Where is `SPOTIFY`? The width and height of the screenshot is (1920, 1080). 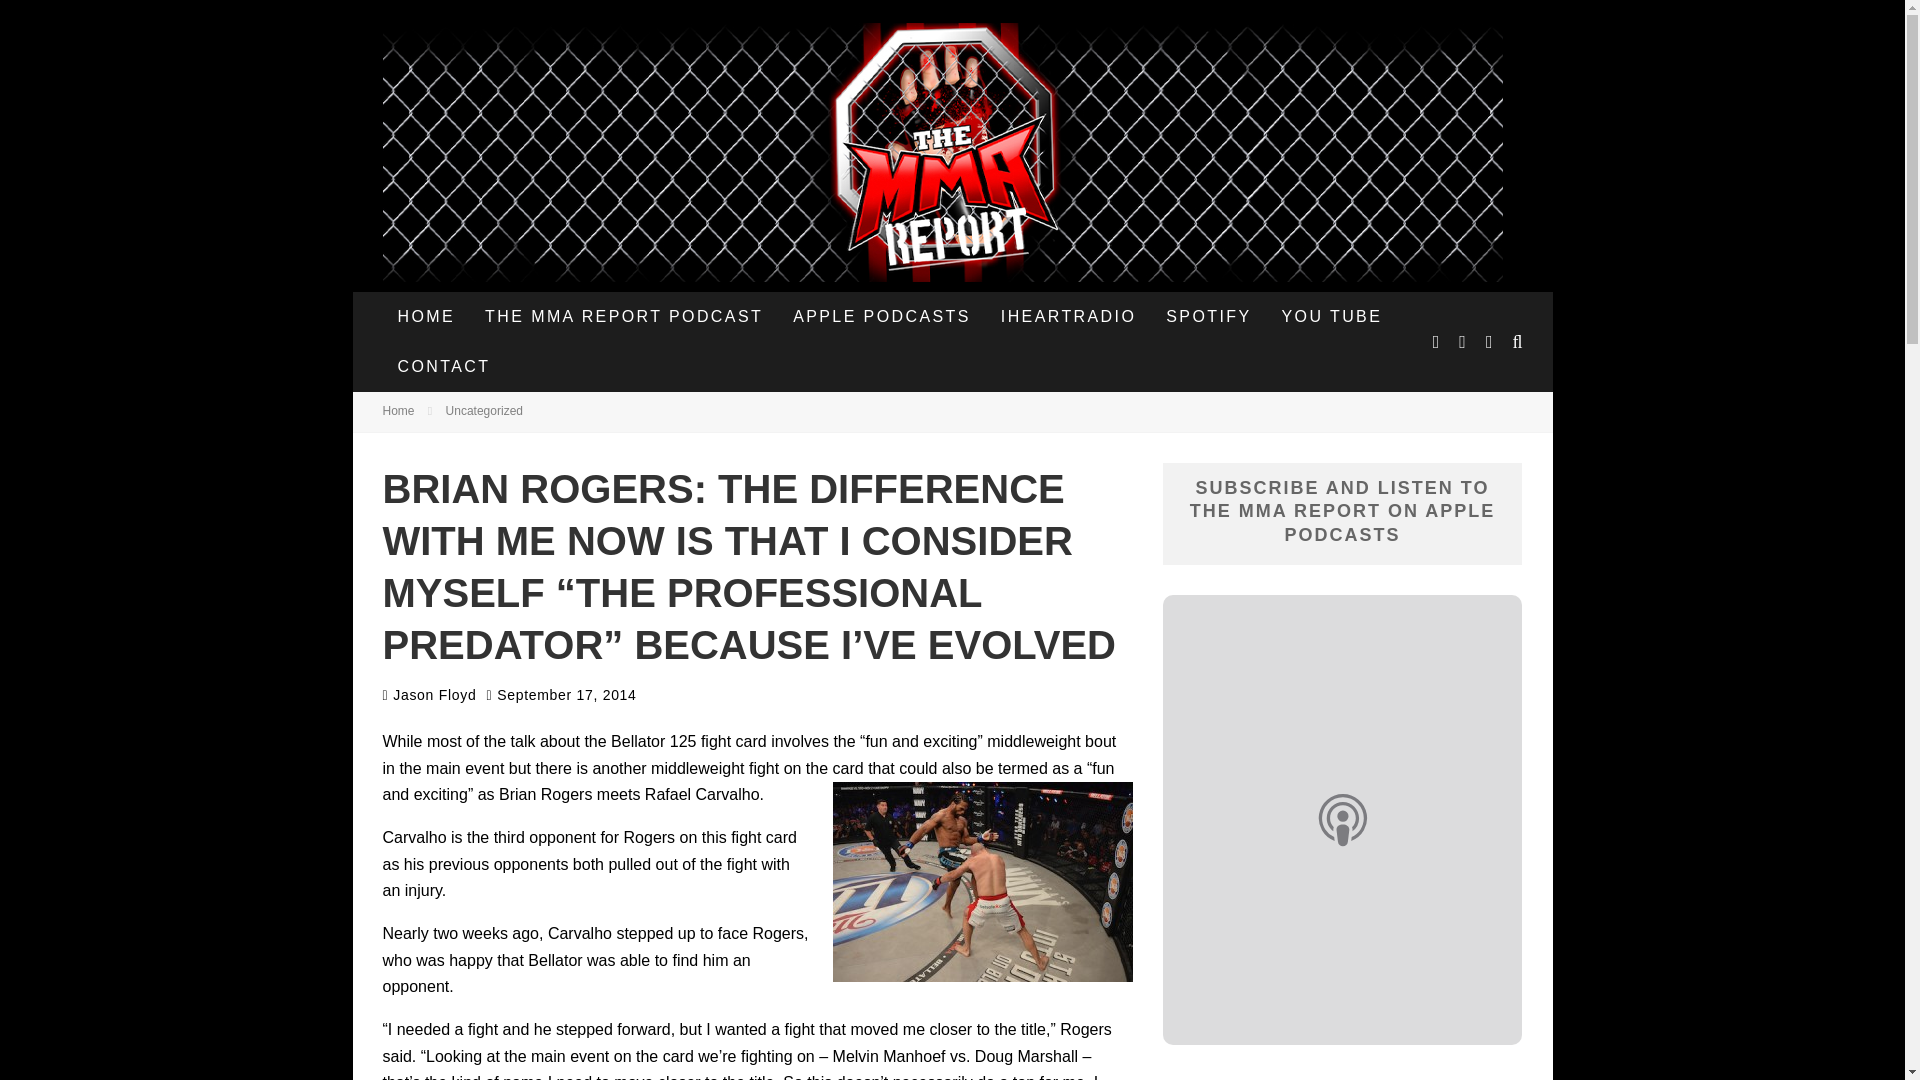
SPOTIFY is located at coordinates (1208, 316).